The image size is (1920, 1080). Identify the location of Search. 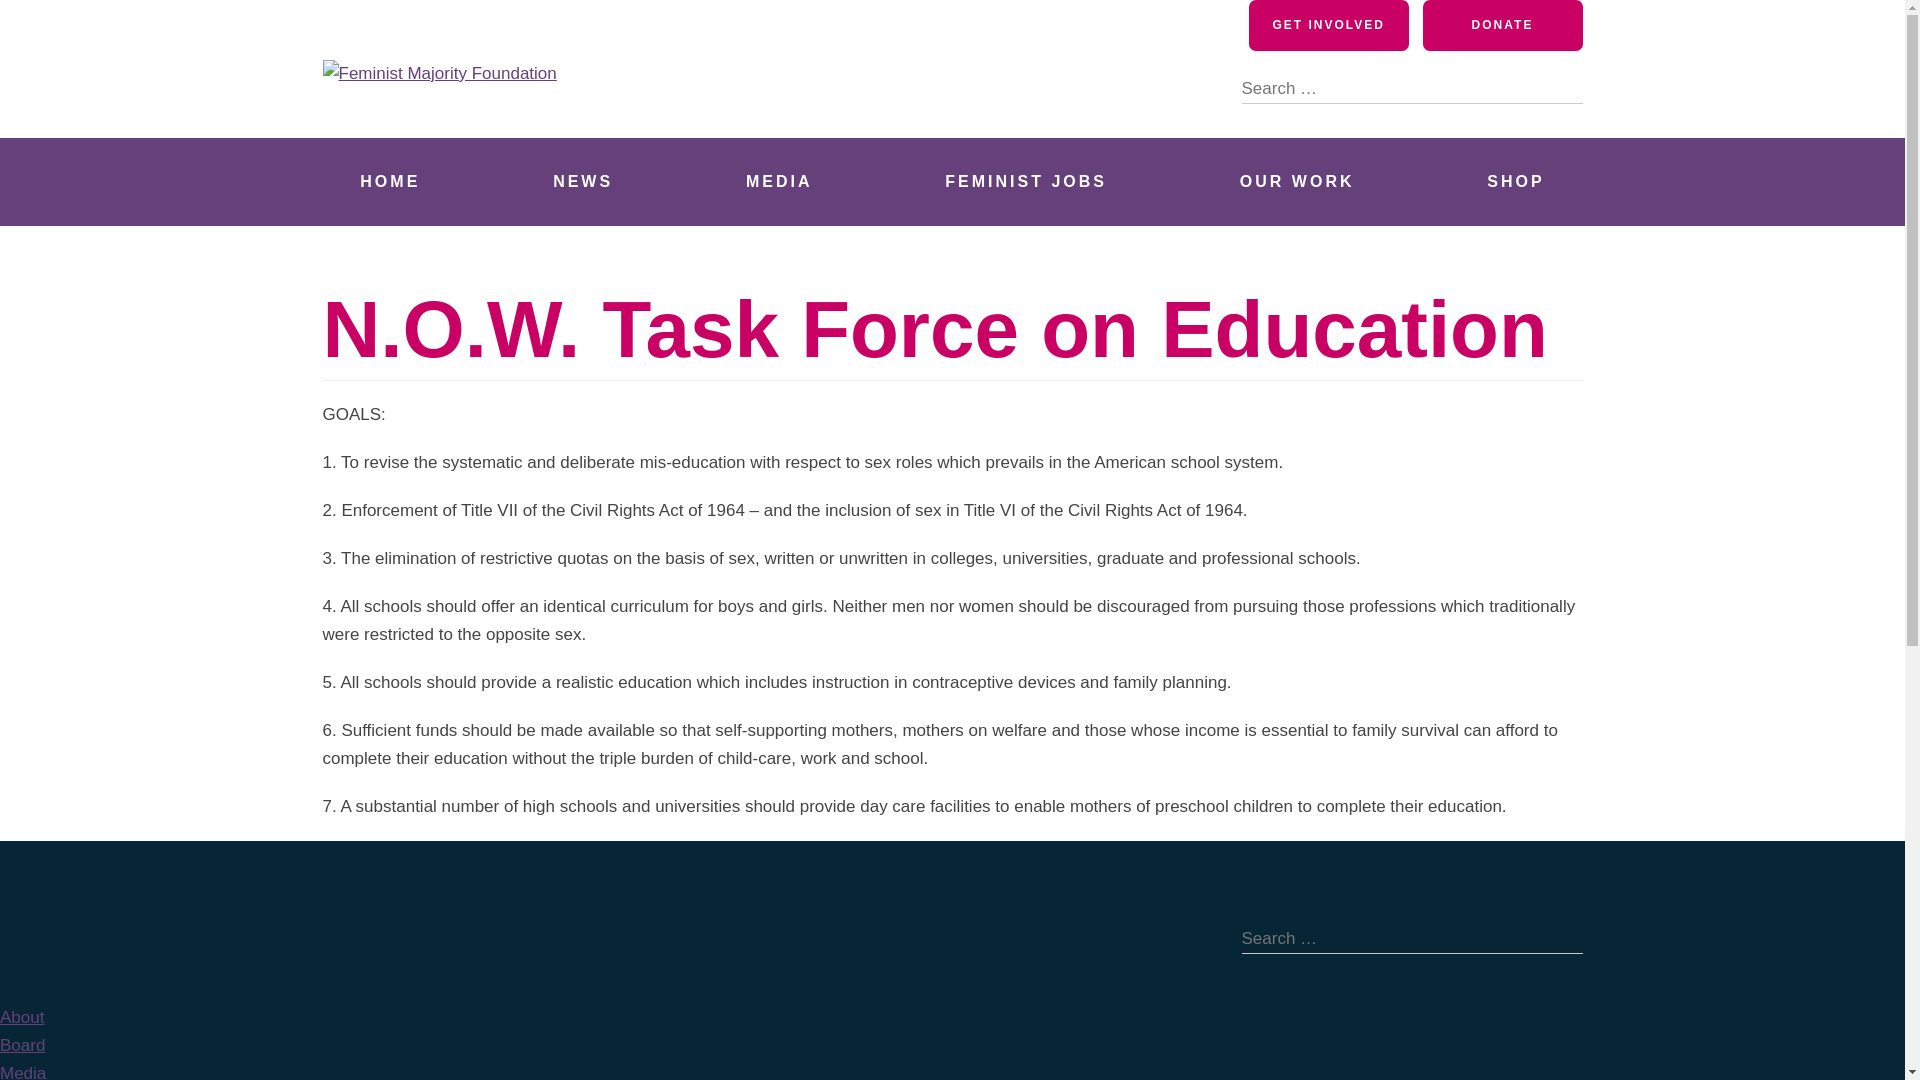
(1566, 88).